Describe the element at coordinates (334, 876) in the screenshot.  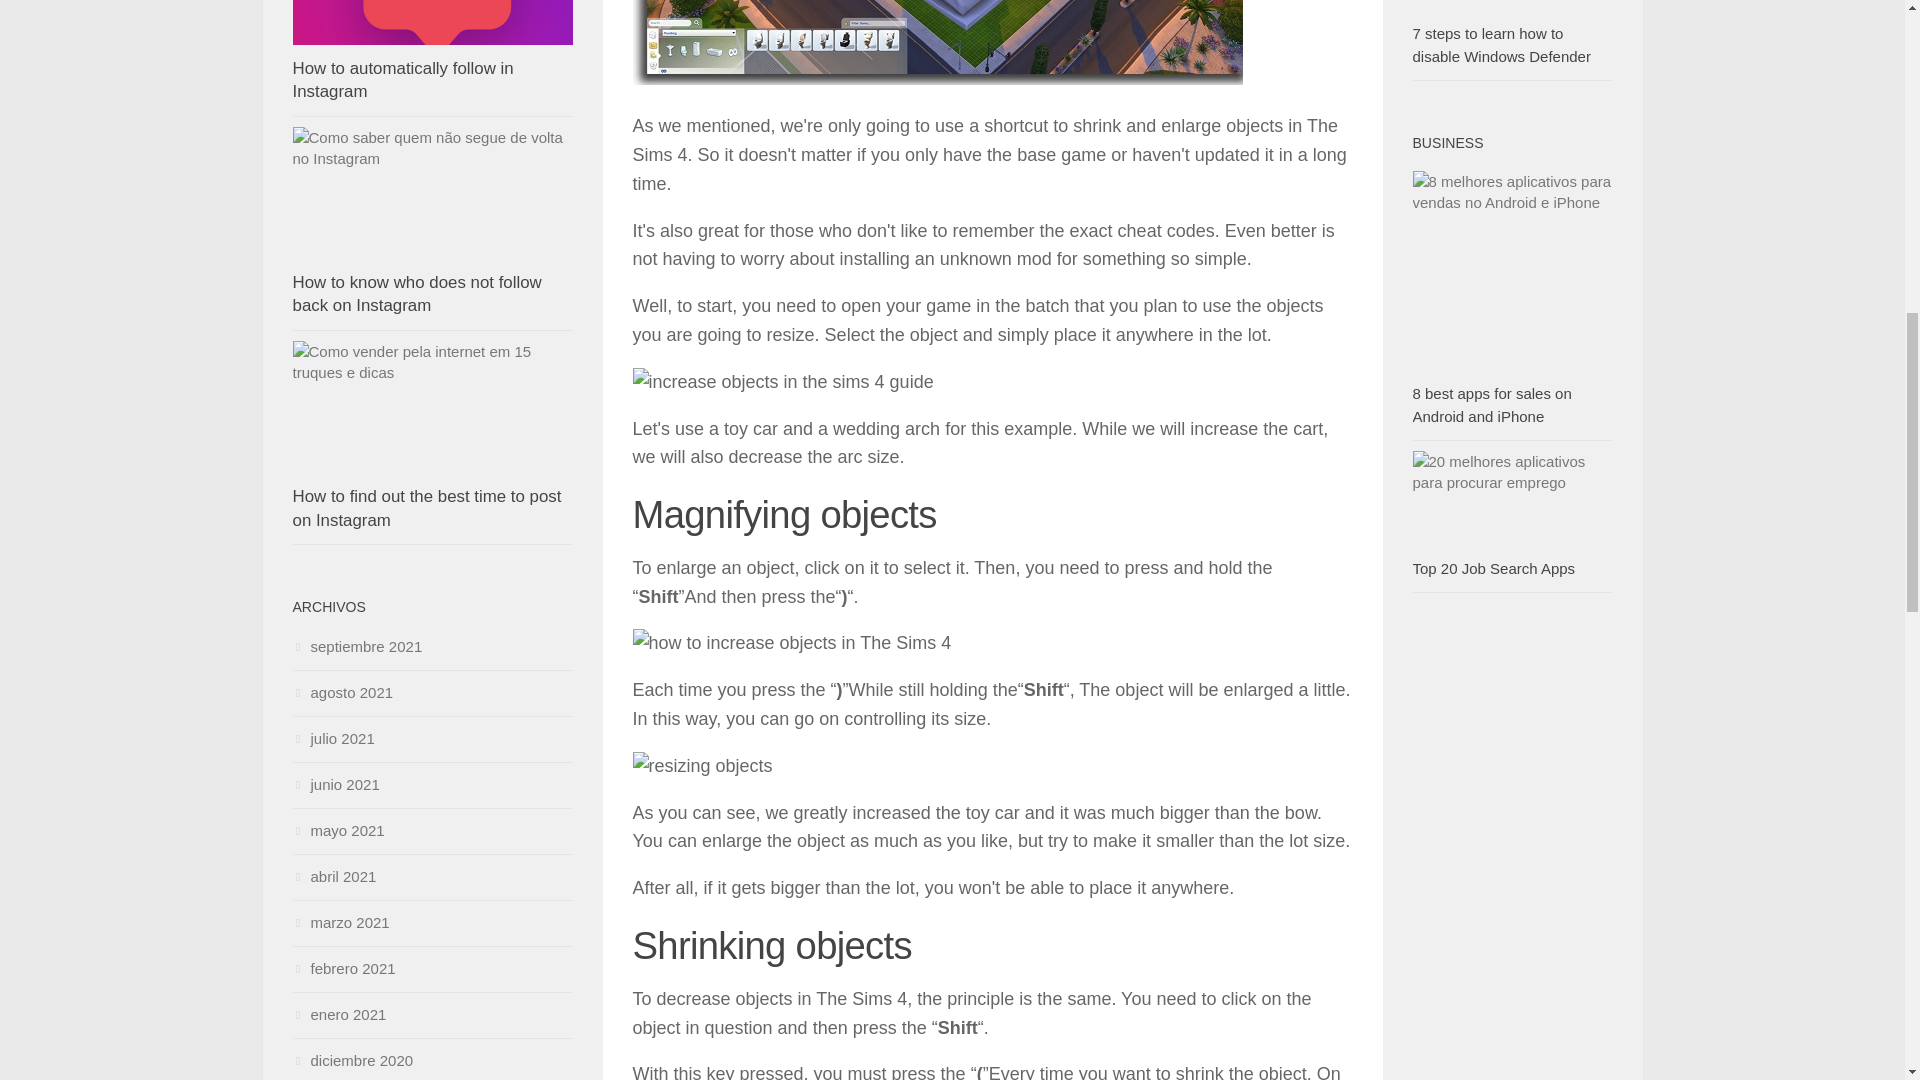
I see `abril 2021` at that location.